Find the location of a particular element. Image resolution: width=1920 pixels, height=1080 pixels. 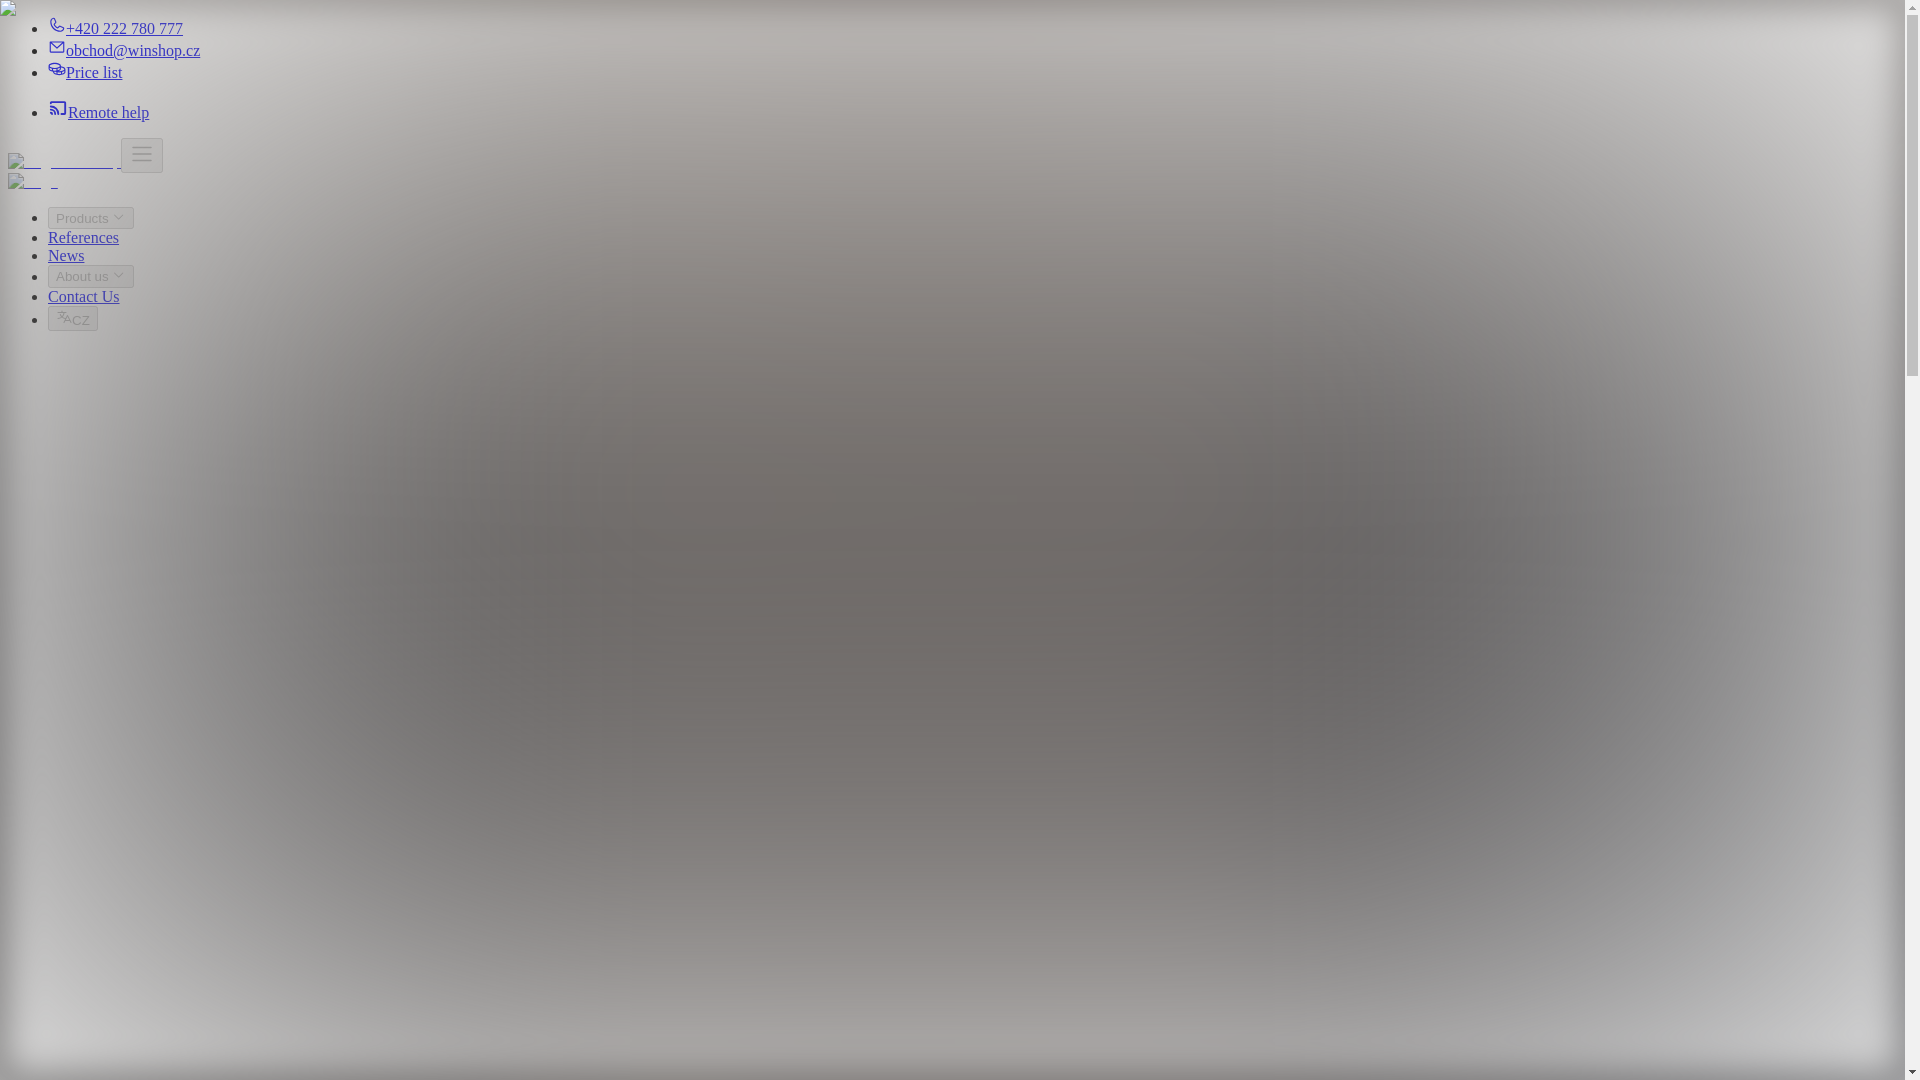

Price list is located at coordinates (85, 72).